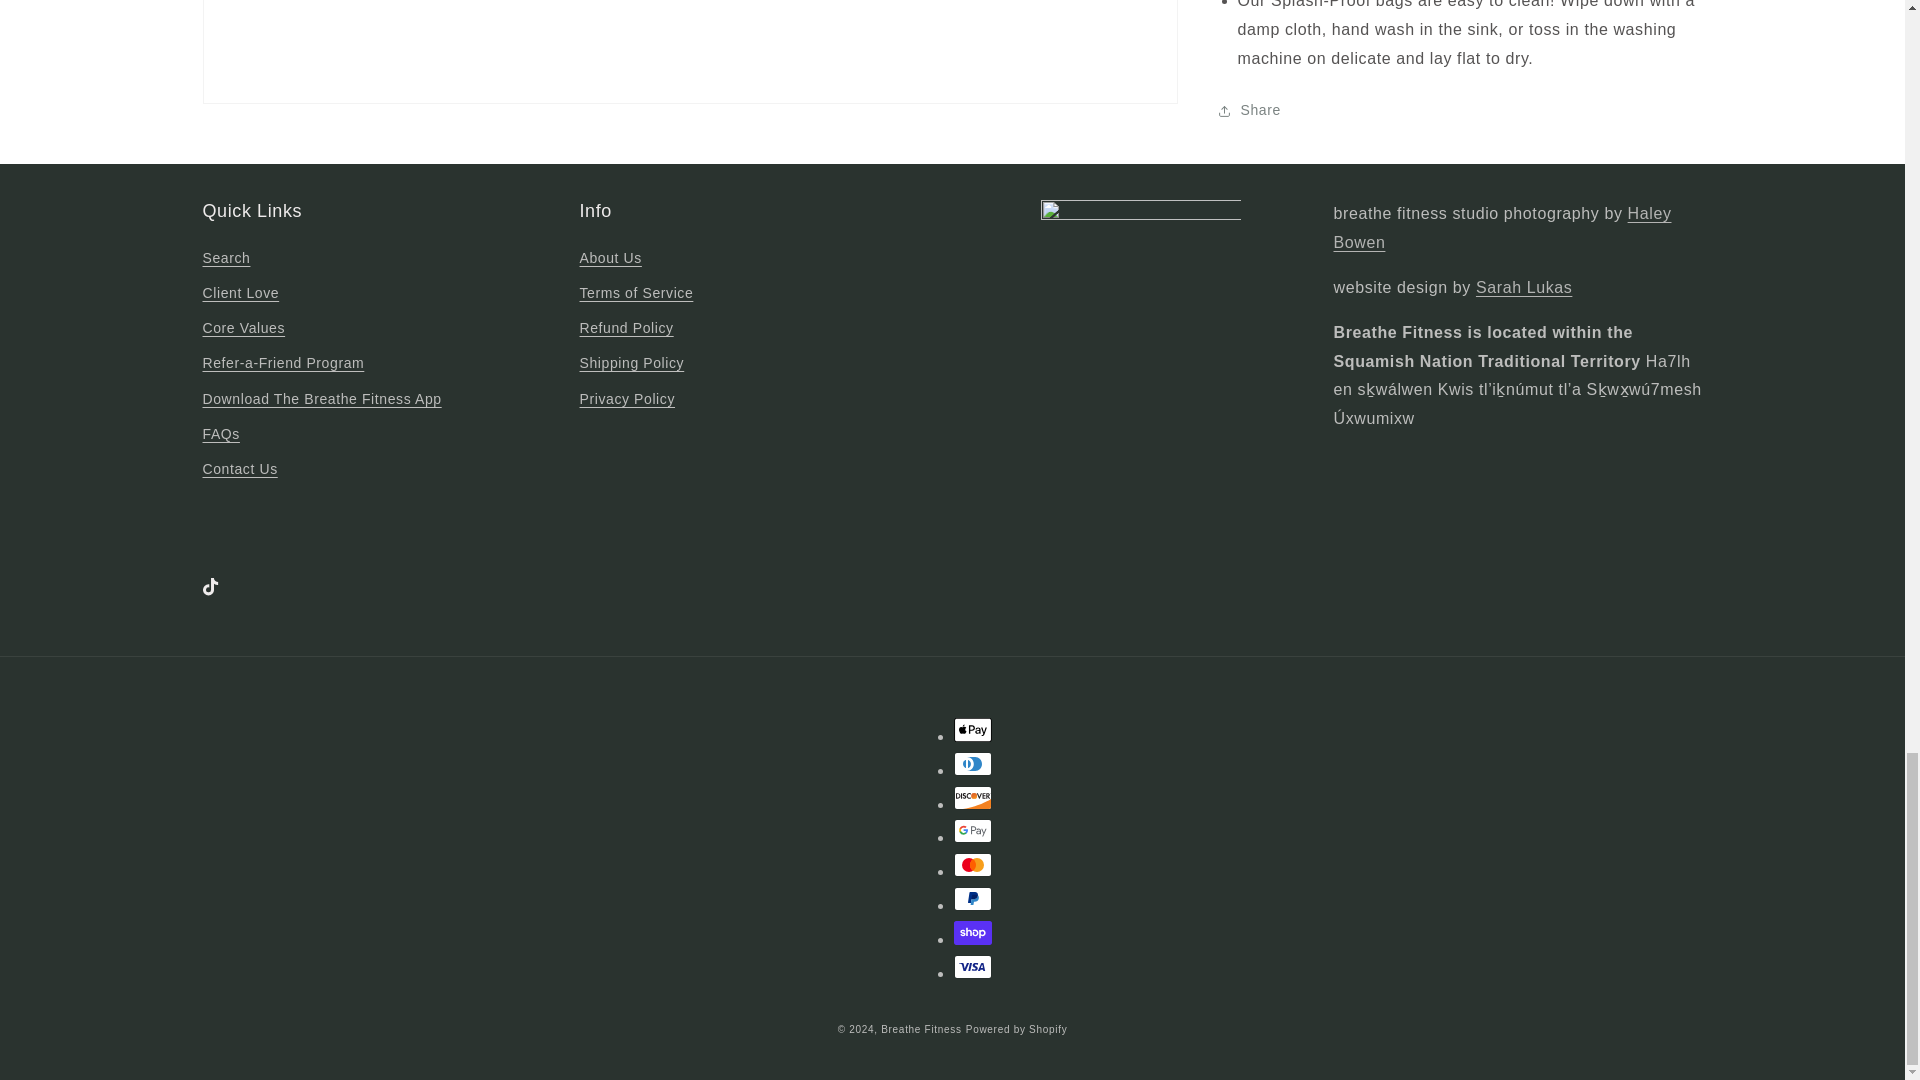 The height and width of the screenshot is (1080, 1920). What do you see at coordinates (973, 798) in the screenshot?
I see `Discover` at bounding box center [973, 798].